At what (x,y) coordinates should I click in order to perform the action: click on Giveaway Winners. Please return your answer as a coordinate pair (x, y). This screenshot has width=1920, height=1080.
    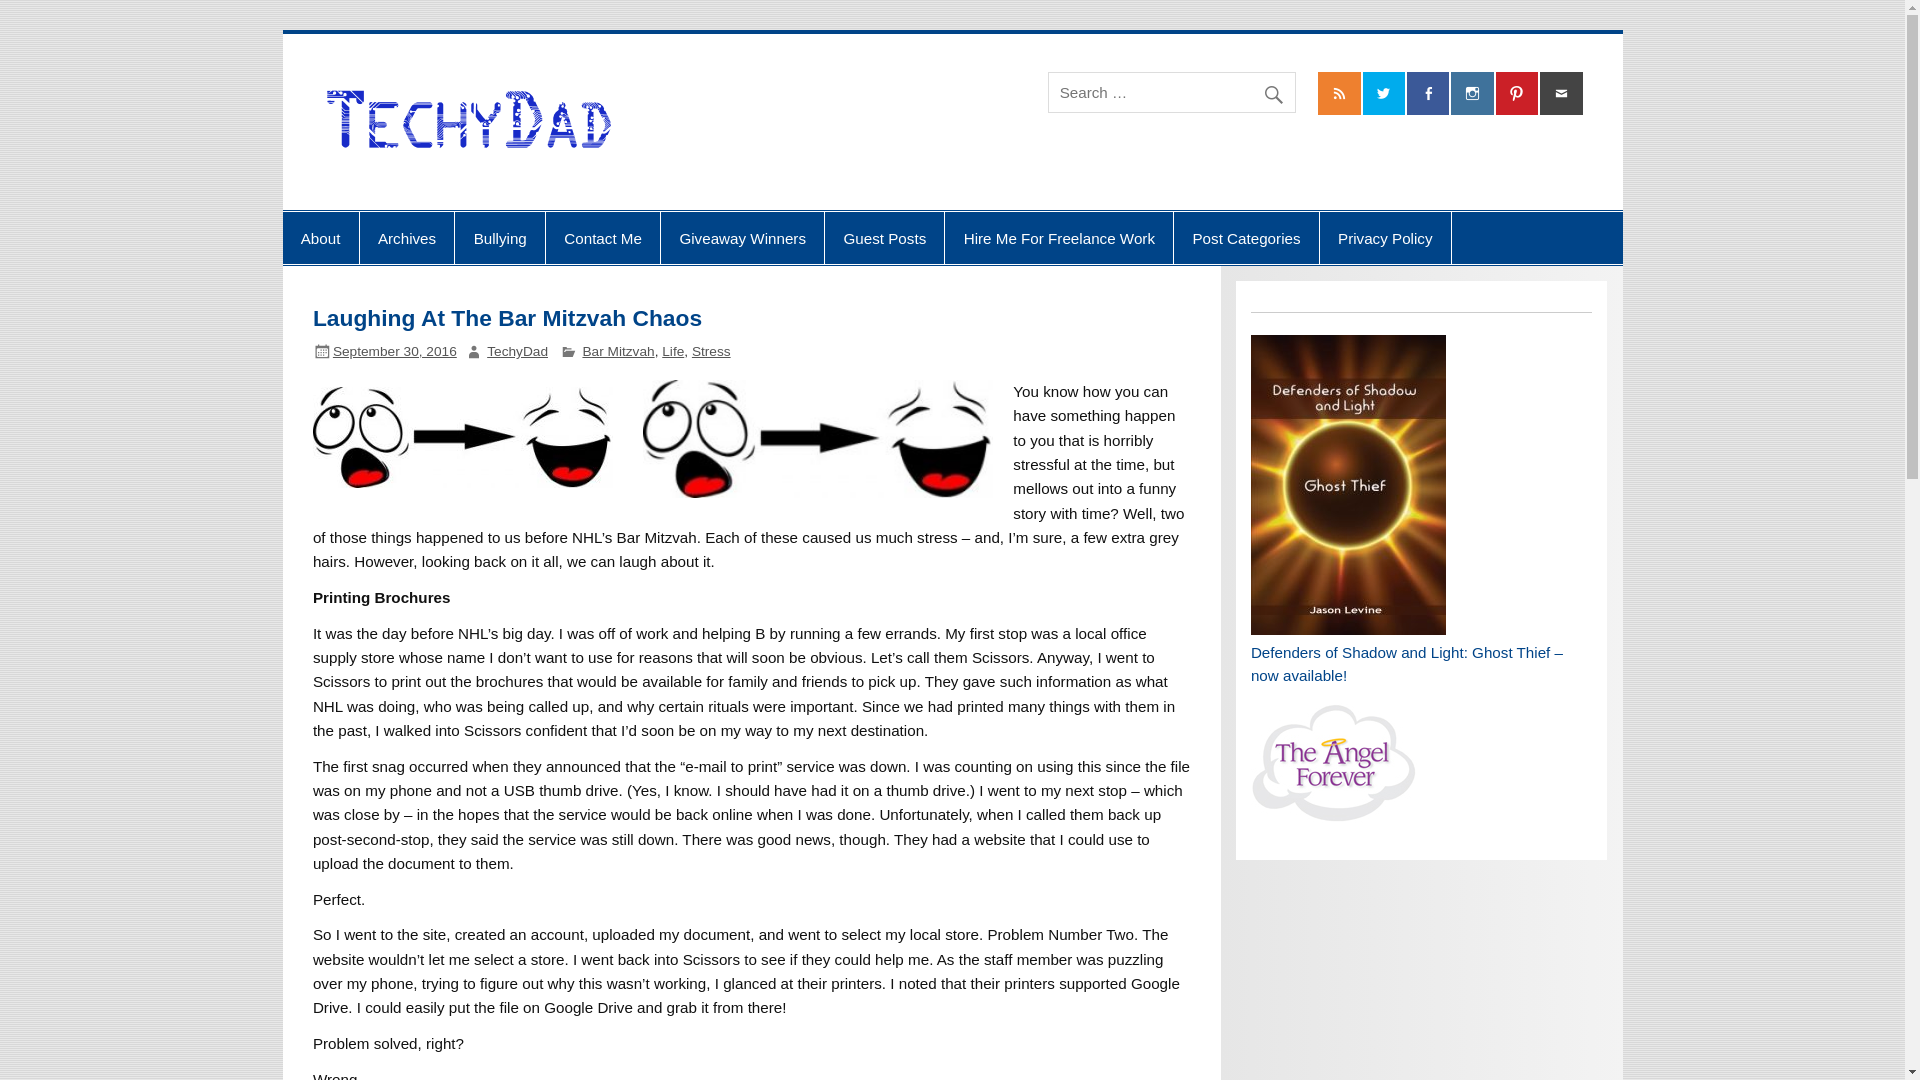
    Looking at the image, I should click on (742, 237).